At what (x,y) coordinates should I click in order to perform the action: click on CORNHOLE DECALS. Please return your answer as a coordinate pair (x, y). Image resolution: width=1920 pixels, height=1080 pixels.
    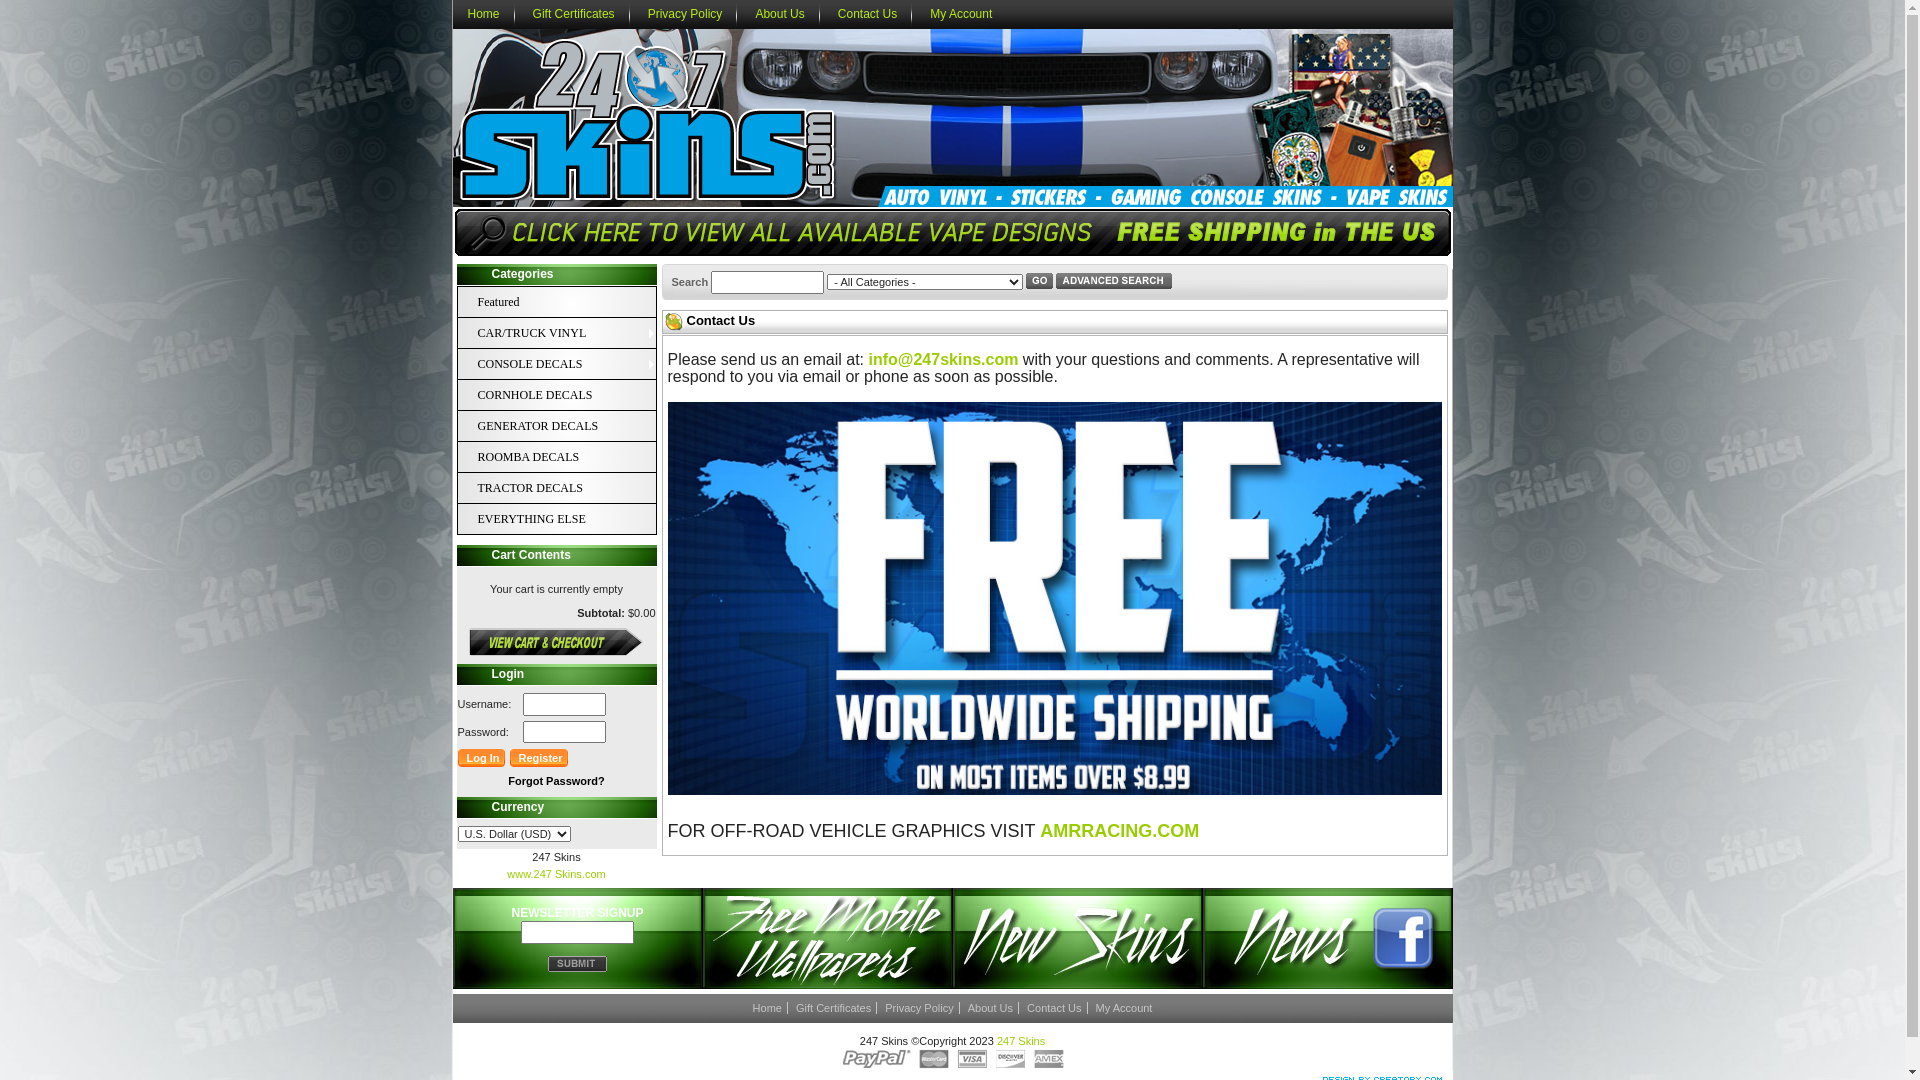
    Looking at the image, I should click on (547, 395).